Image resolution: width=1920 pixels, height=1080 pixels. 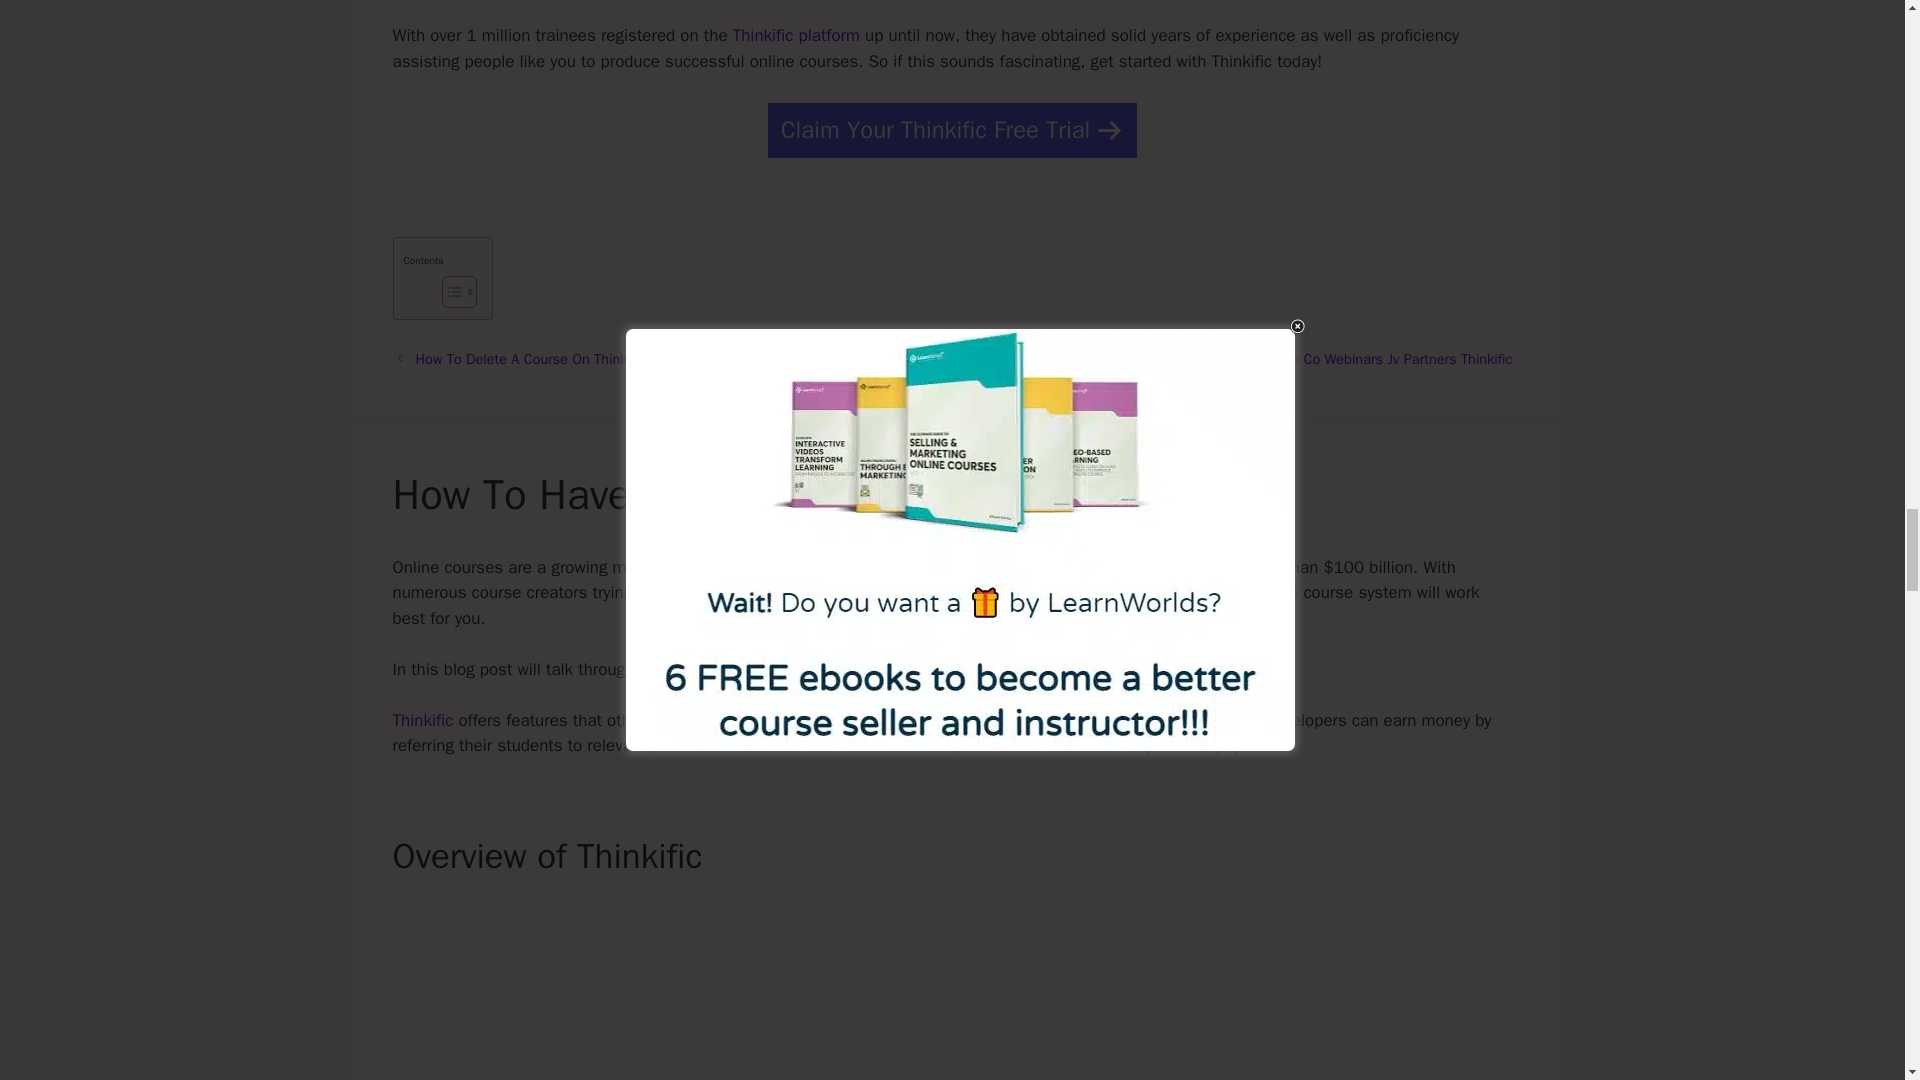 I want to click on Thinkific, so click(x=422, y=720).